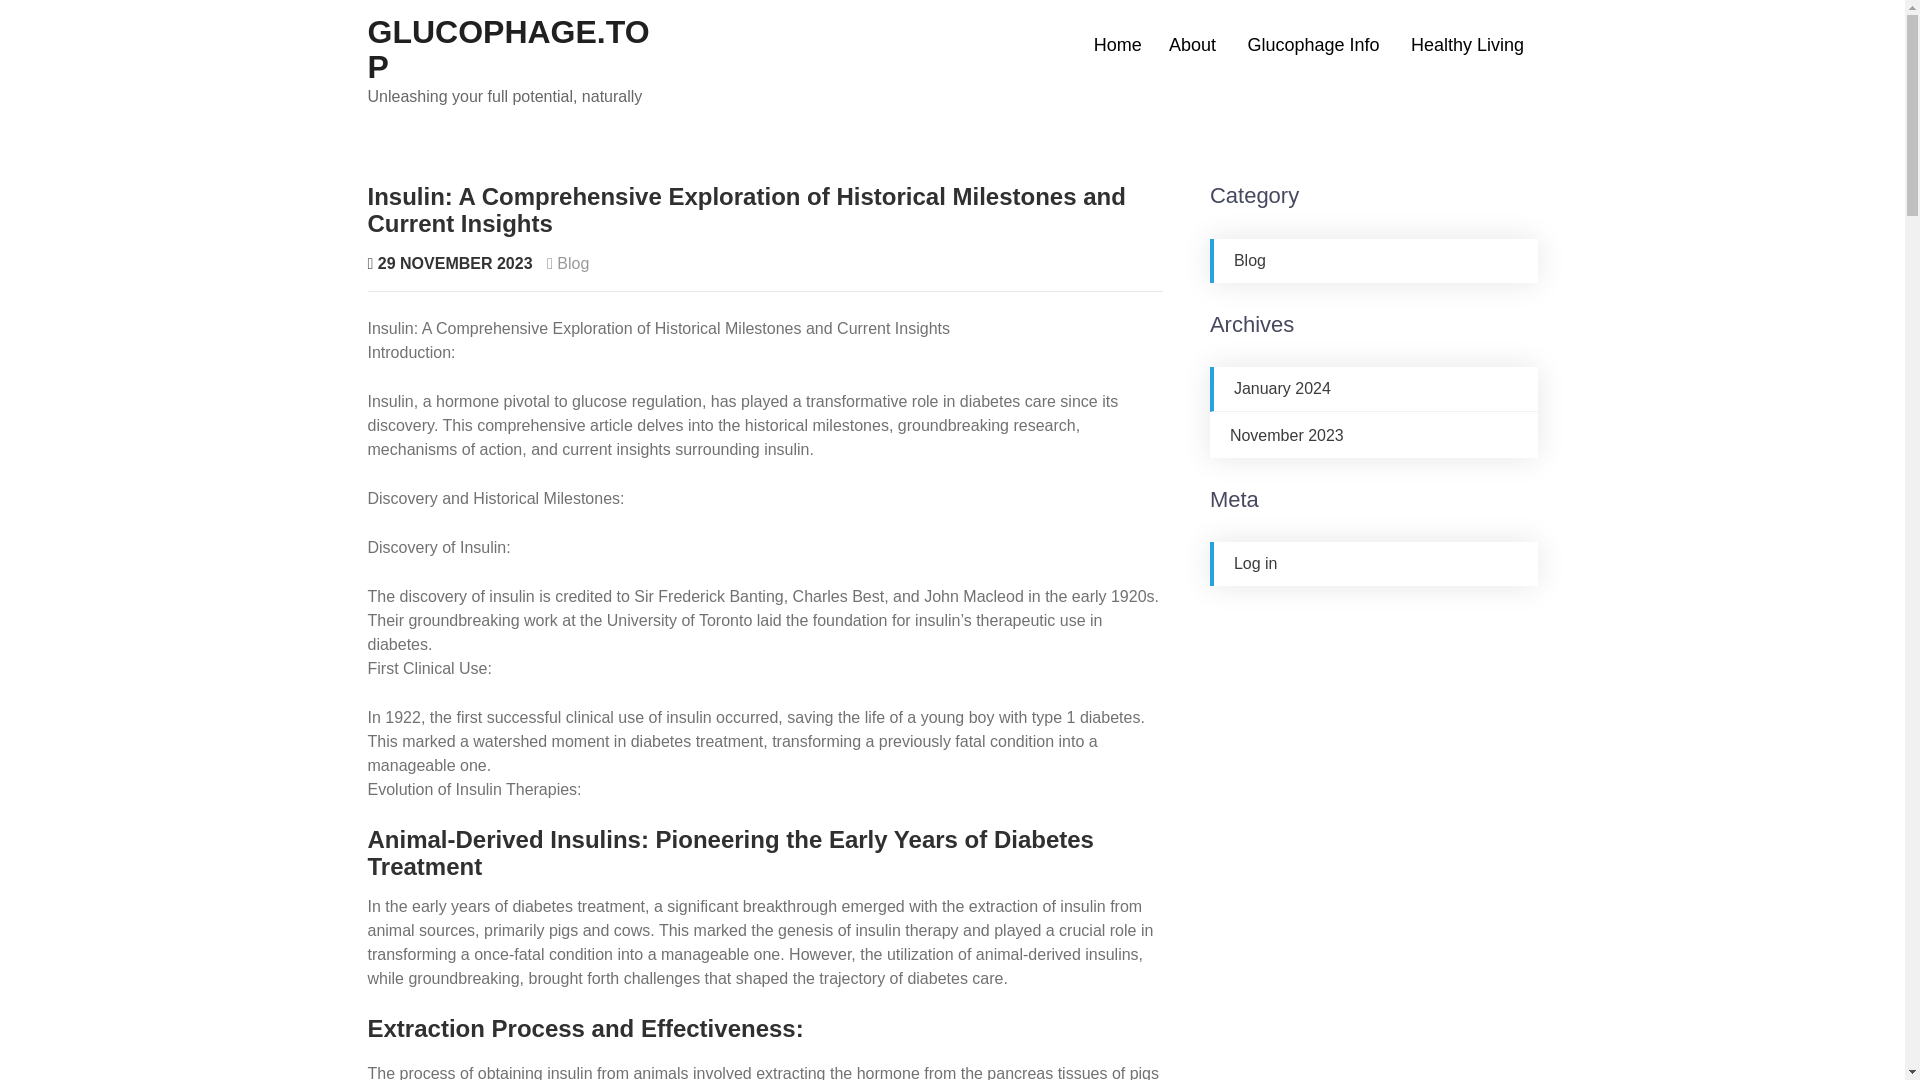 The width and height of the screenshot is (1920, 1080). Describe the element at coordinates (1287, 434) in the screenshot. I see `November 2023` at that location.